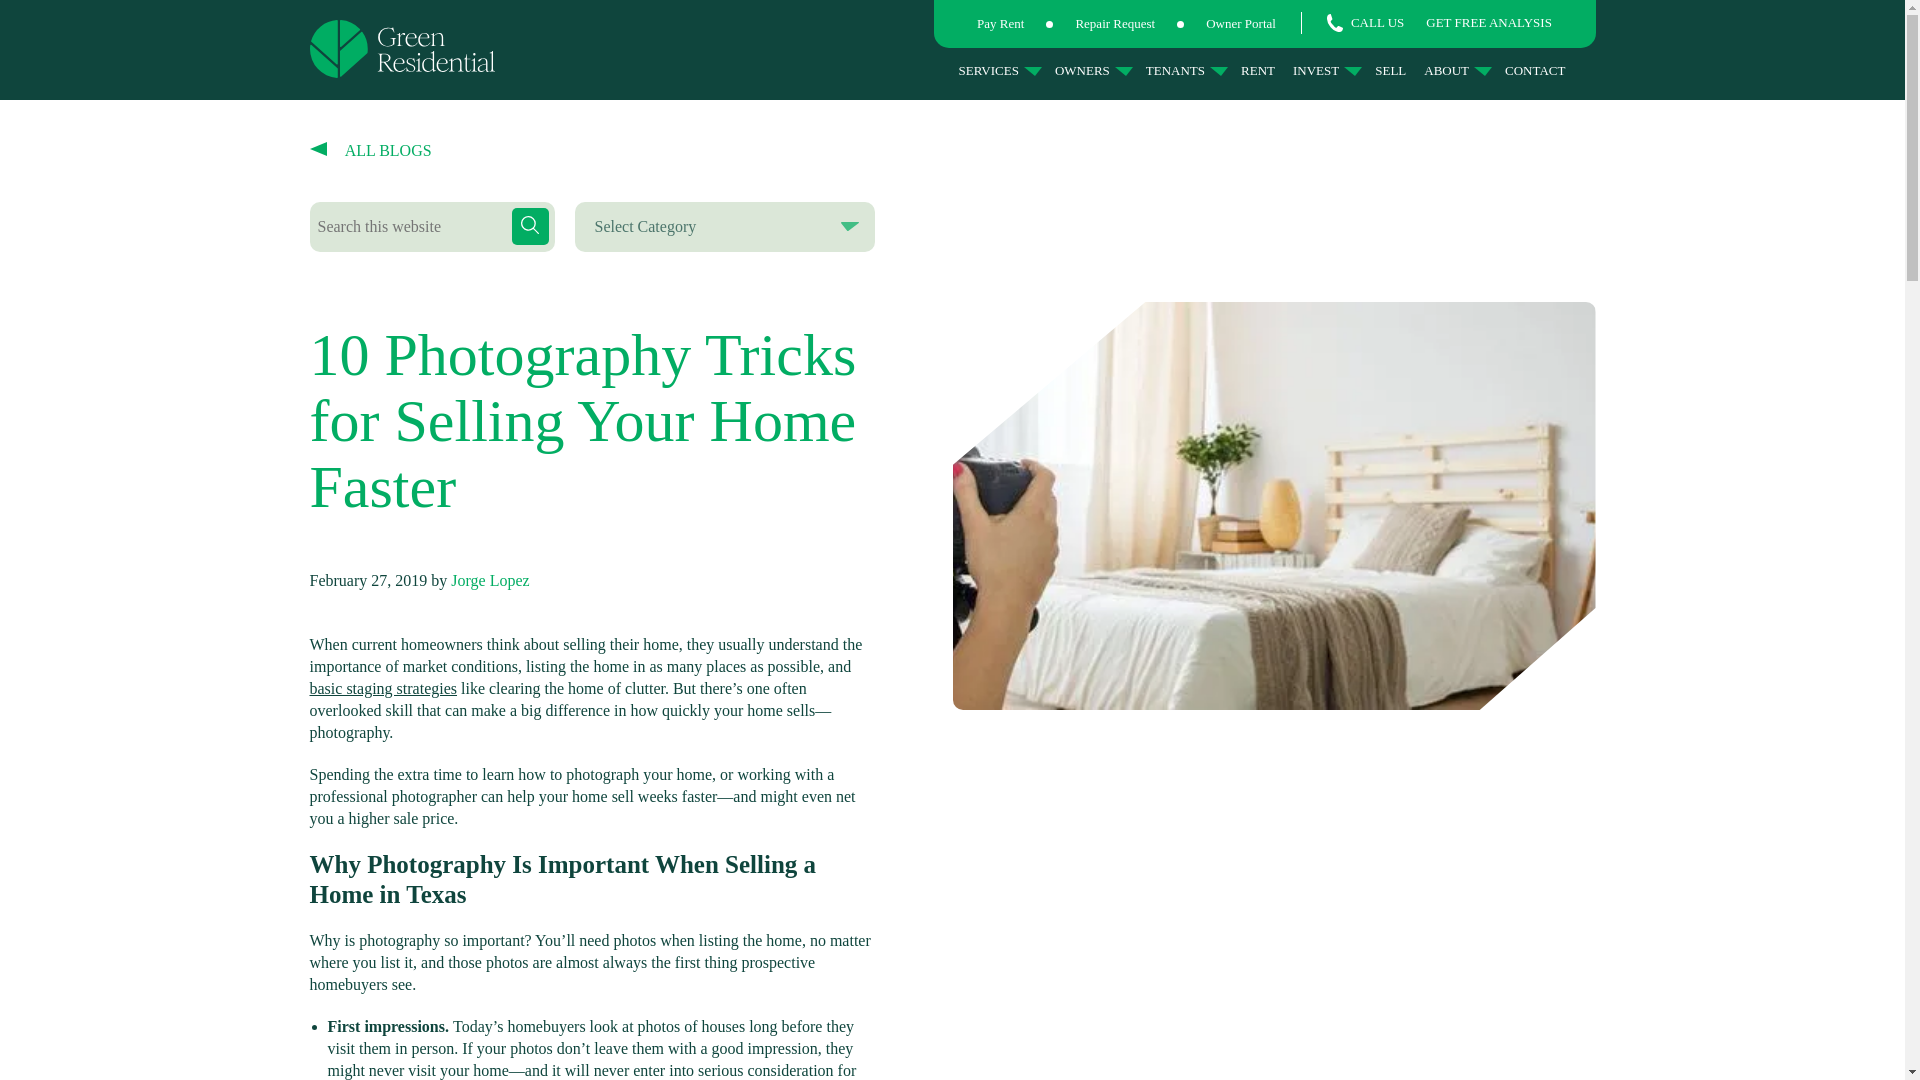  I want to click on Owner Portal, so click(1240, 24).